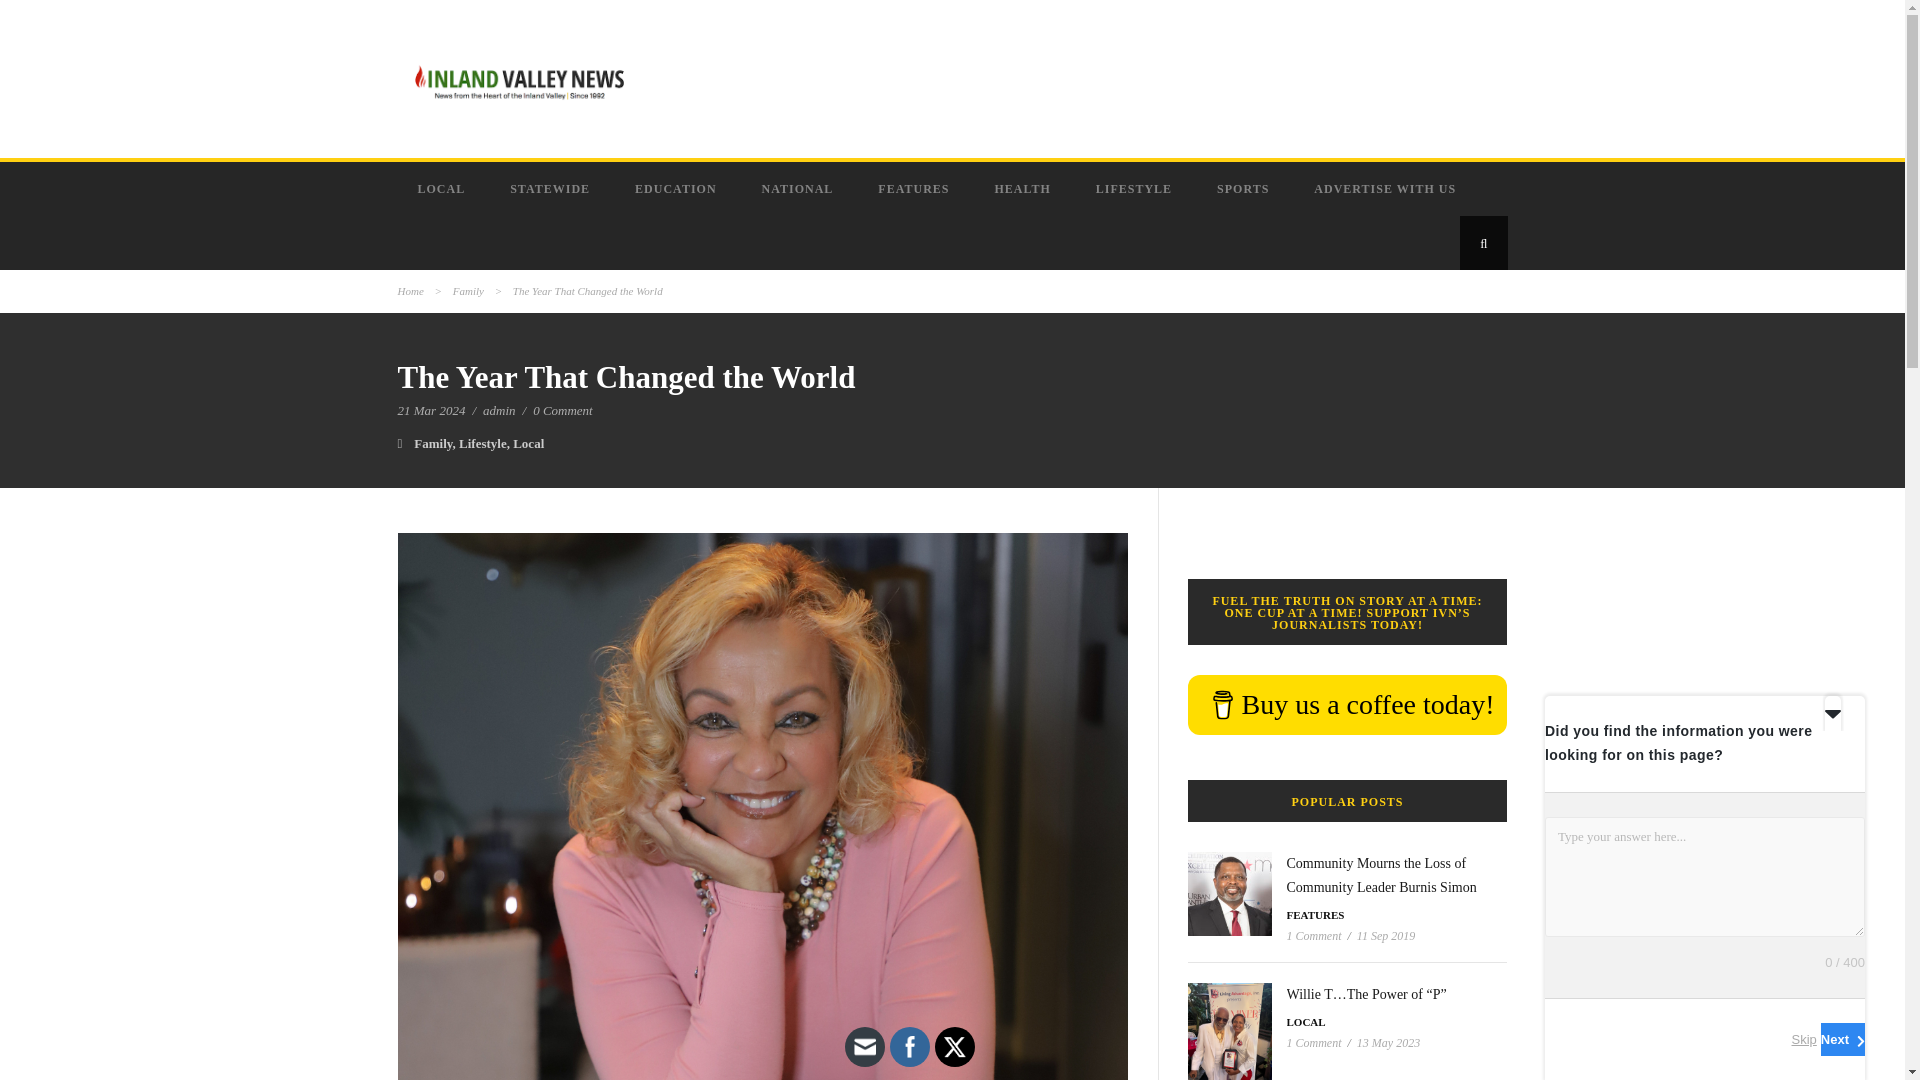 The width and height of the screenshot is (1920, 1080). Describe the element at coordinates (500, 410) in the screenshot. I see `Posts by admin` at that location.